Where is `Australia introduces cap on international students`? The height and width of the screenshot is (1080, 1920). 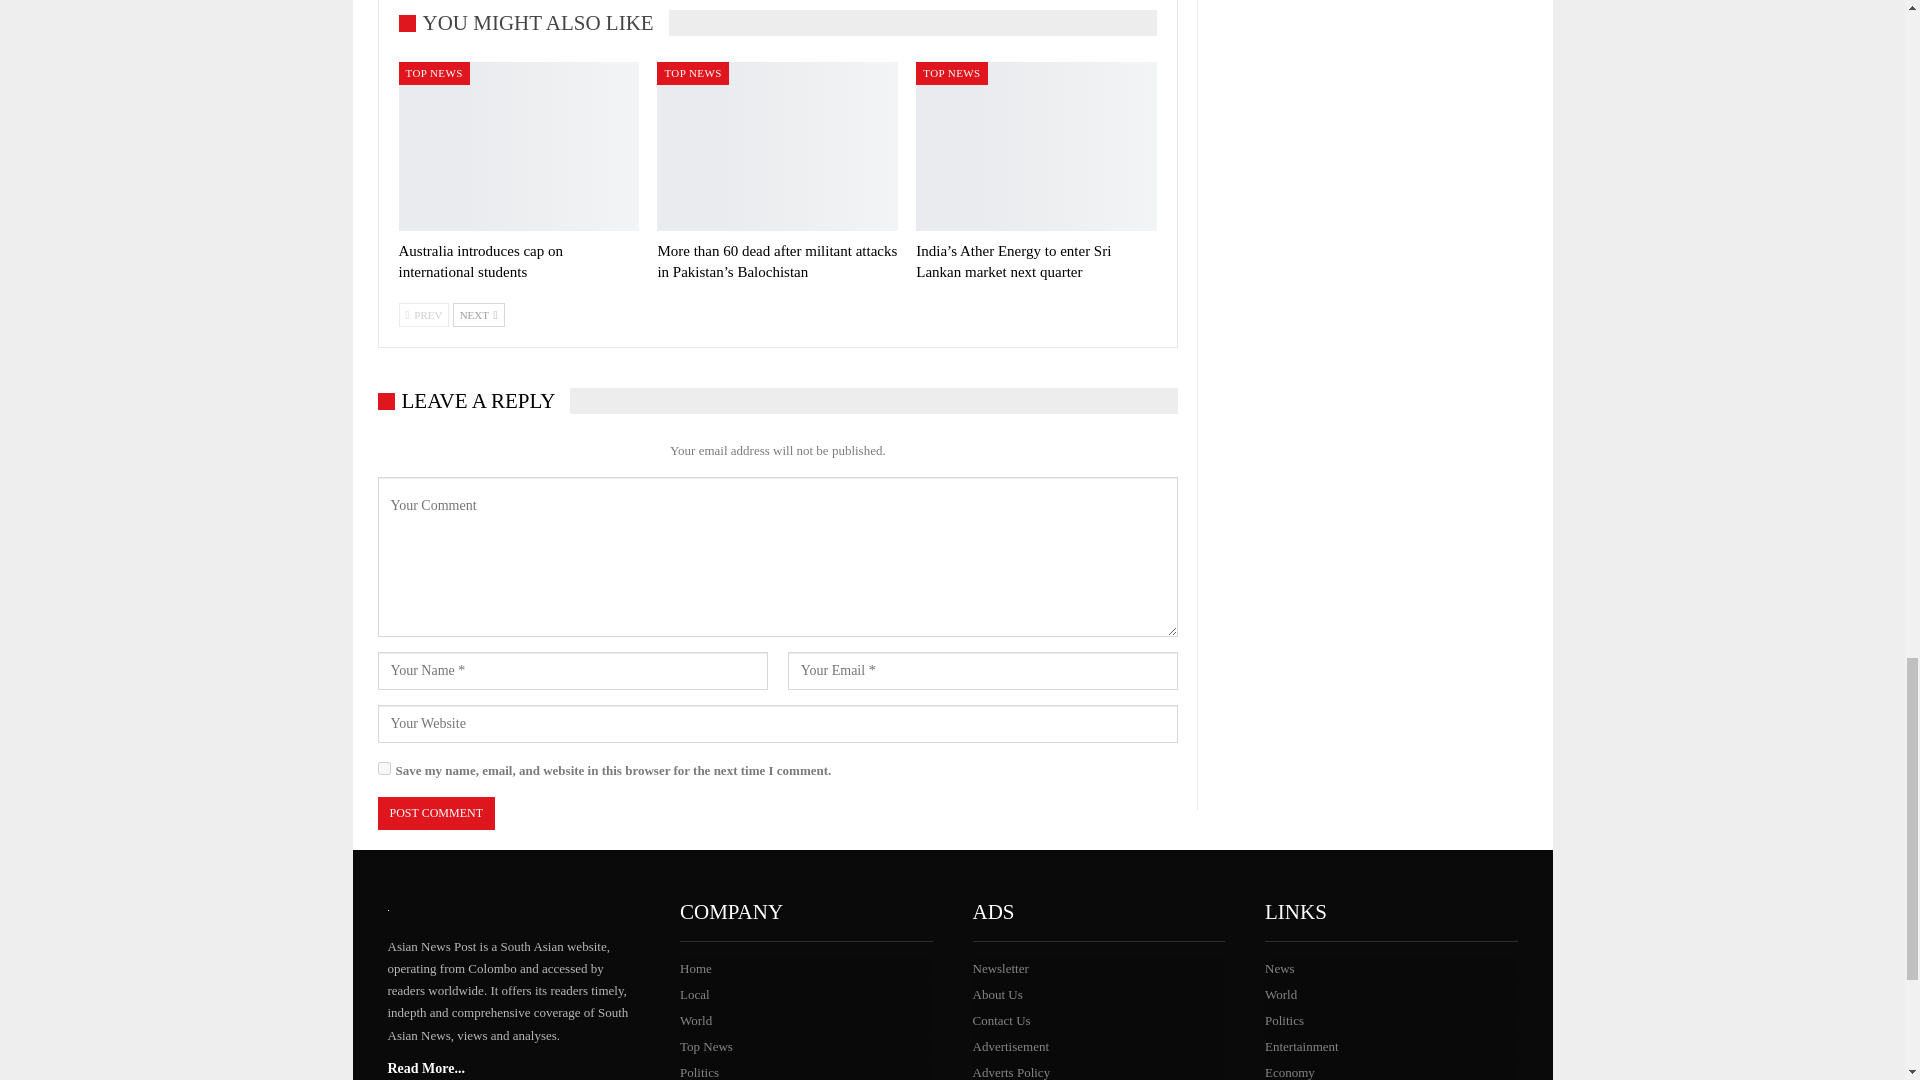 Australia introduces cap on international students is located at coordinates (518, 146).